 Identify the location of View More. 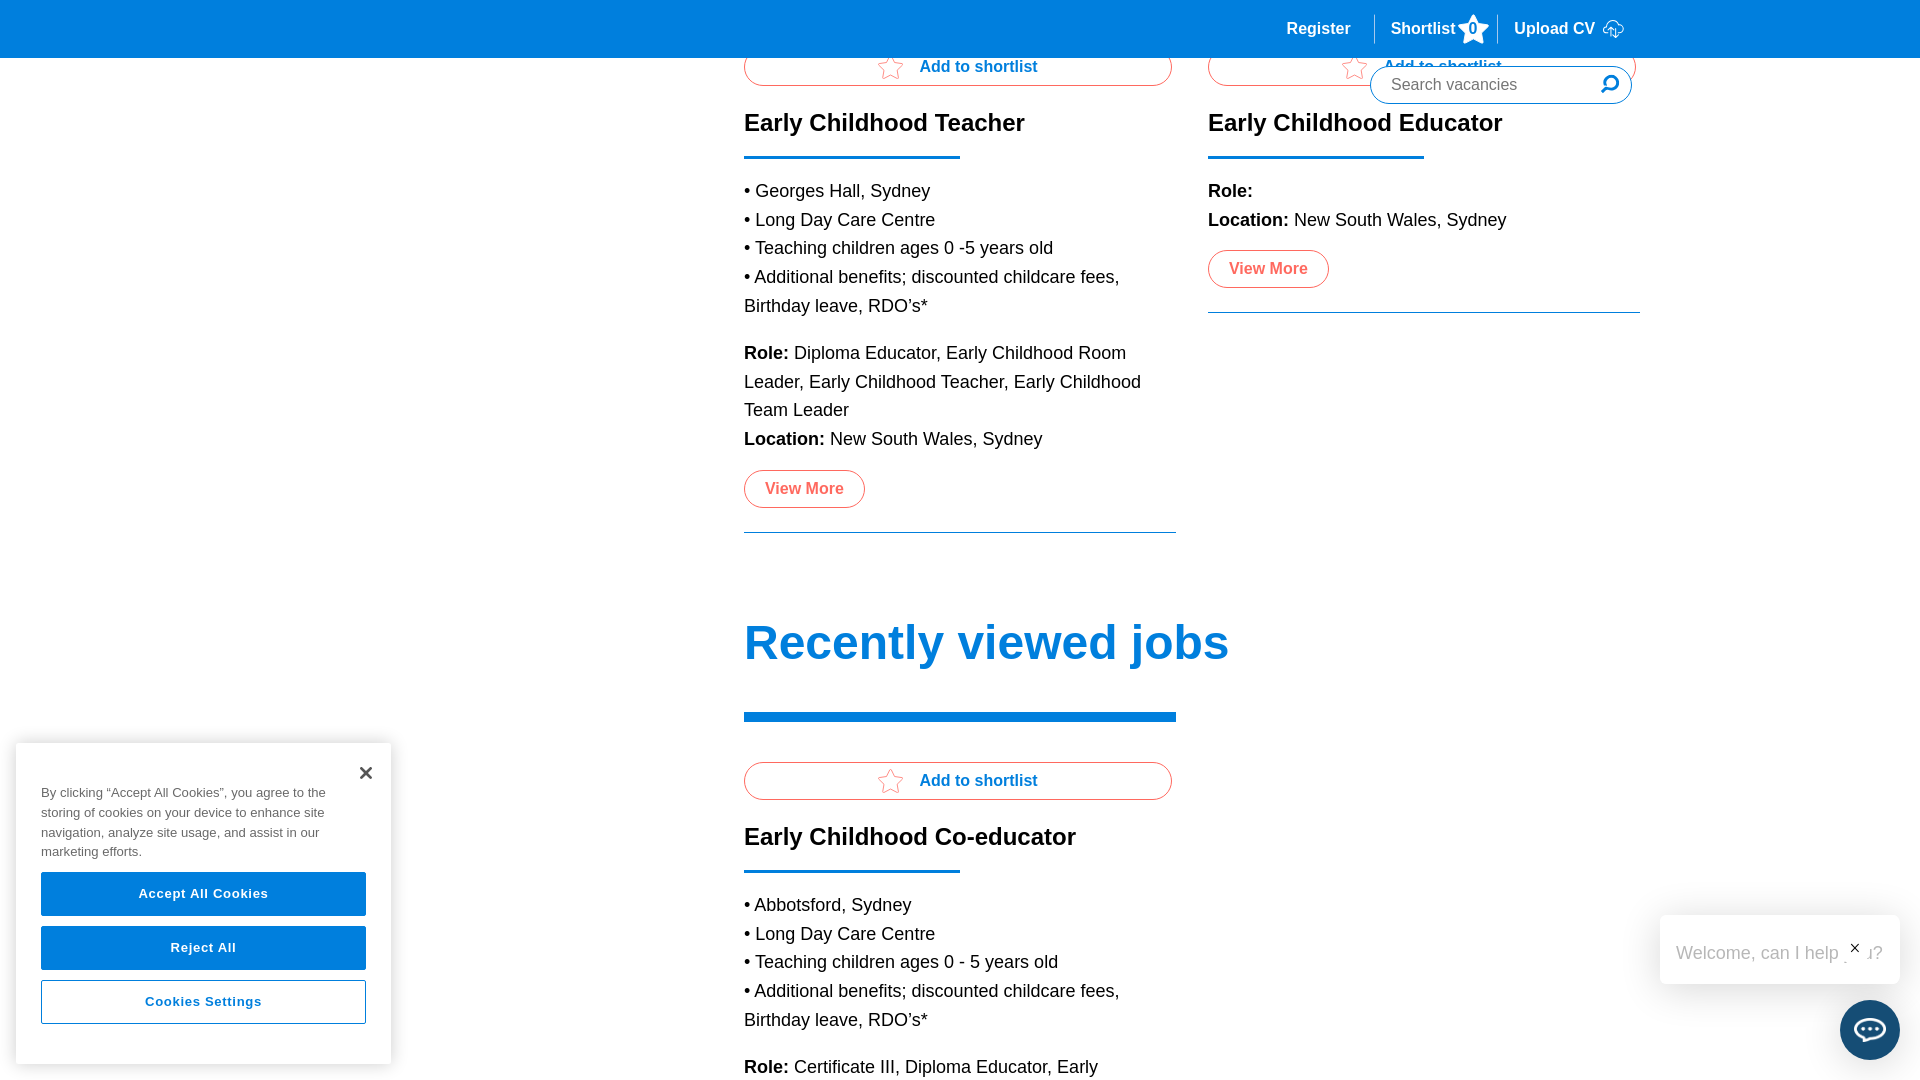
(804, 488).